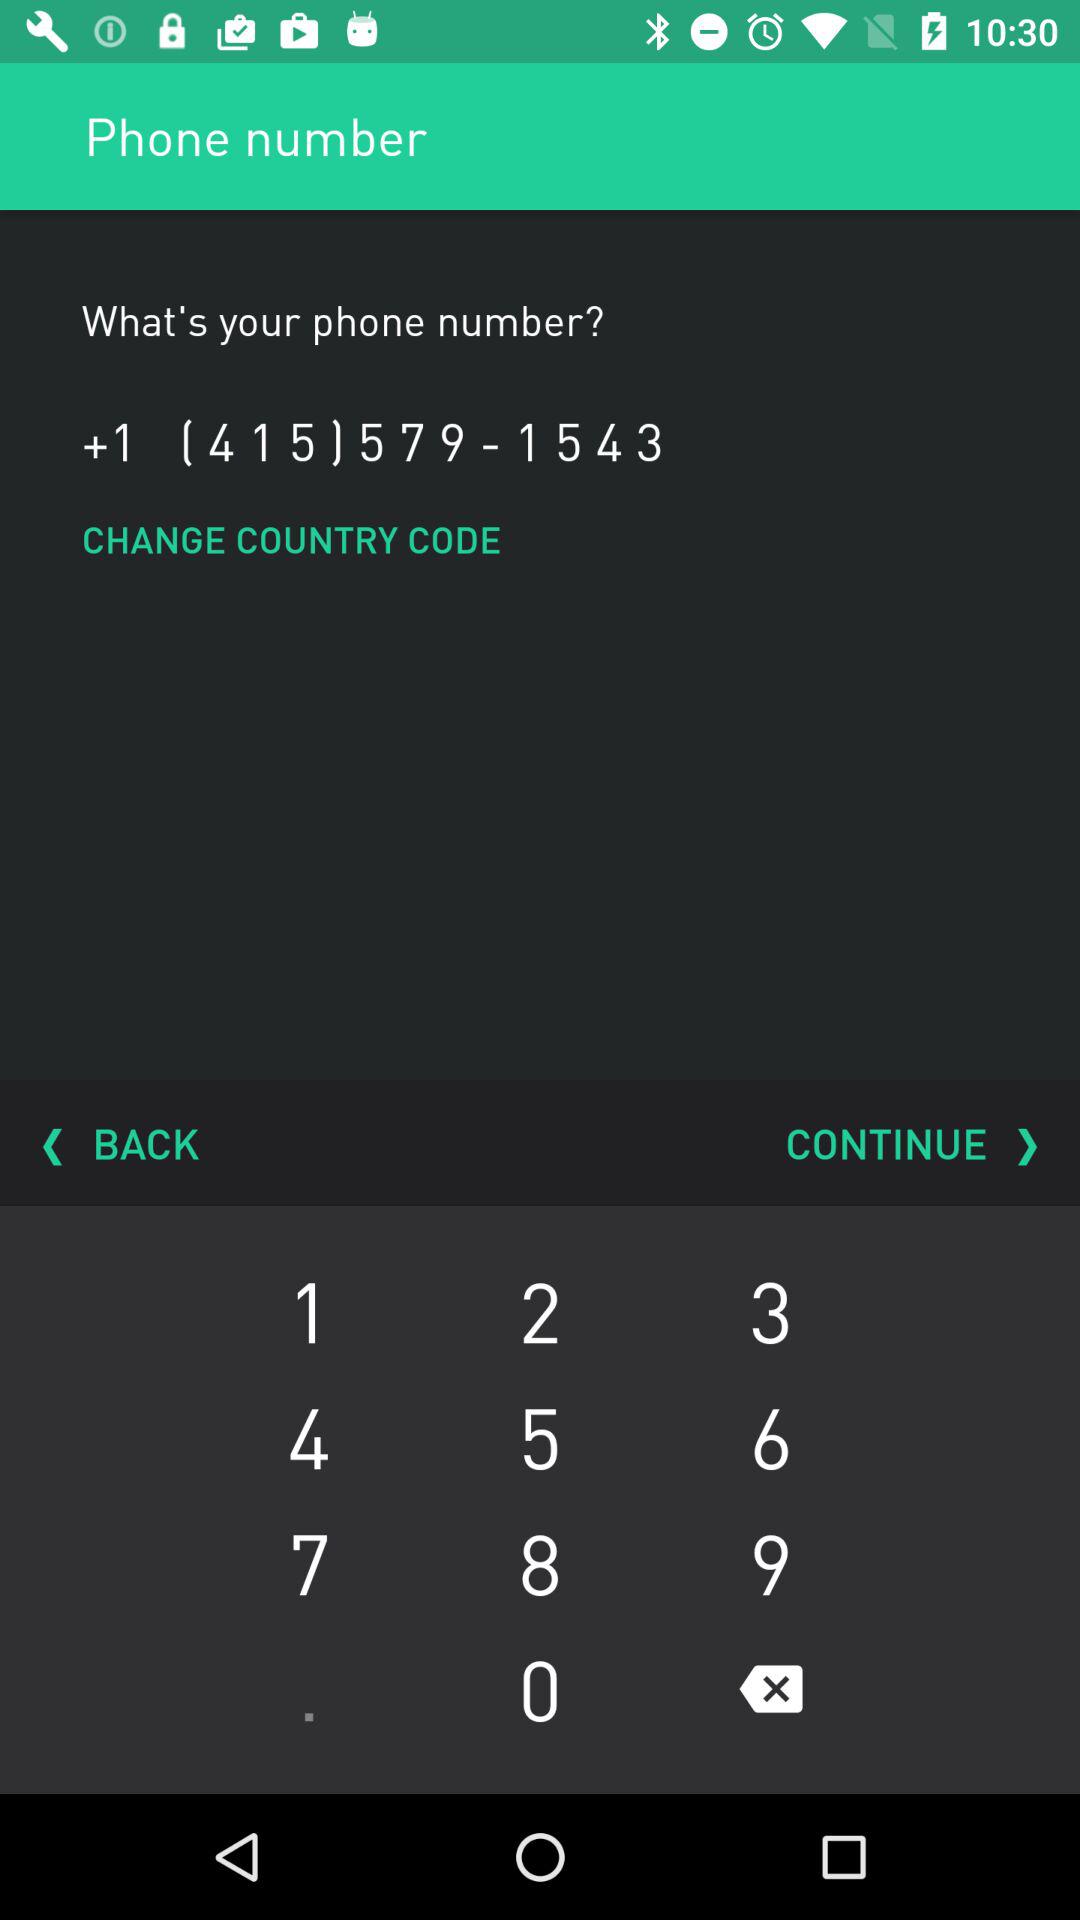 The height and width of the screenshot is (1920, 1080). Describe the element at coordinates (310, 1689) in the screenshot. I see `click on button left to 0 at bottom` at that location.